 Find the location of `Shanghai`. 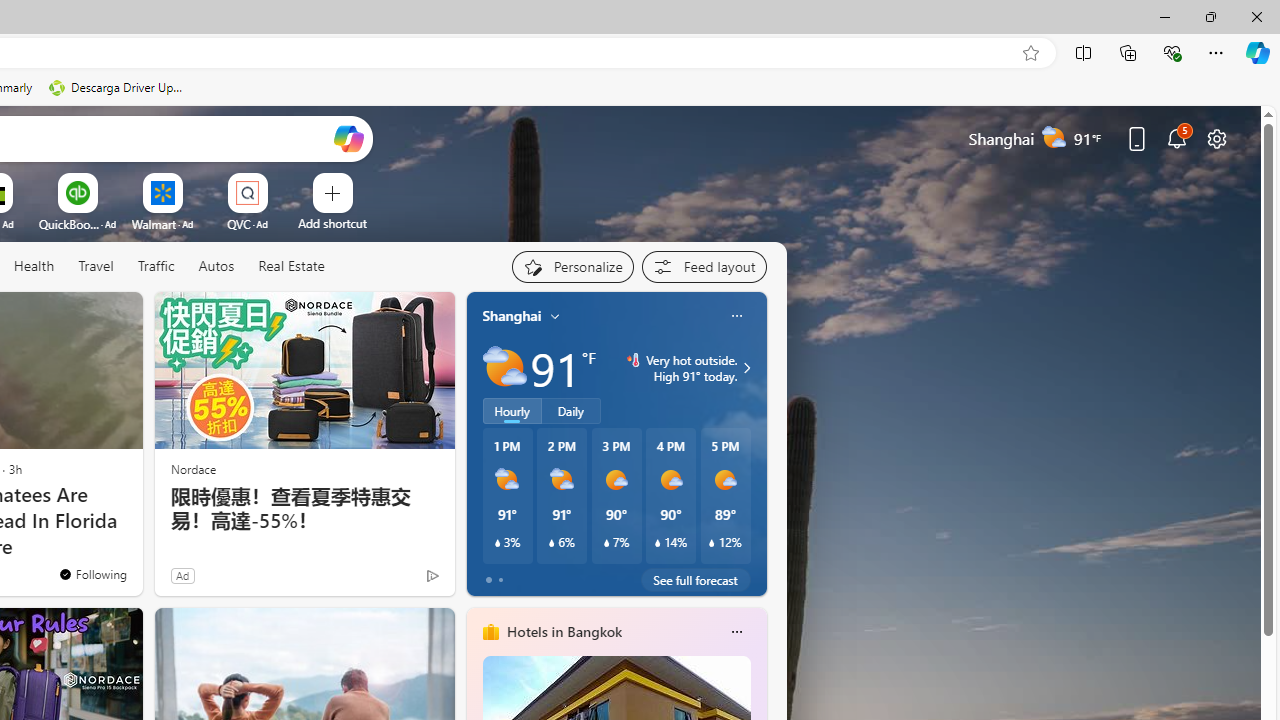

Shanghai is located at coordinates (512, 315).